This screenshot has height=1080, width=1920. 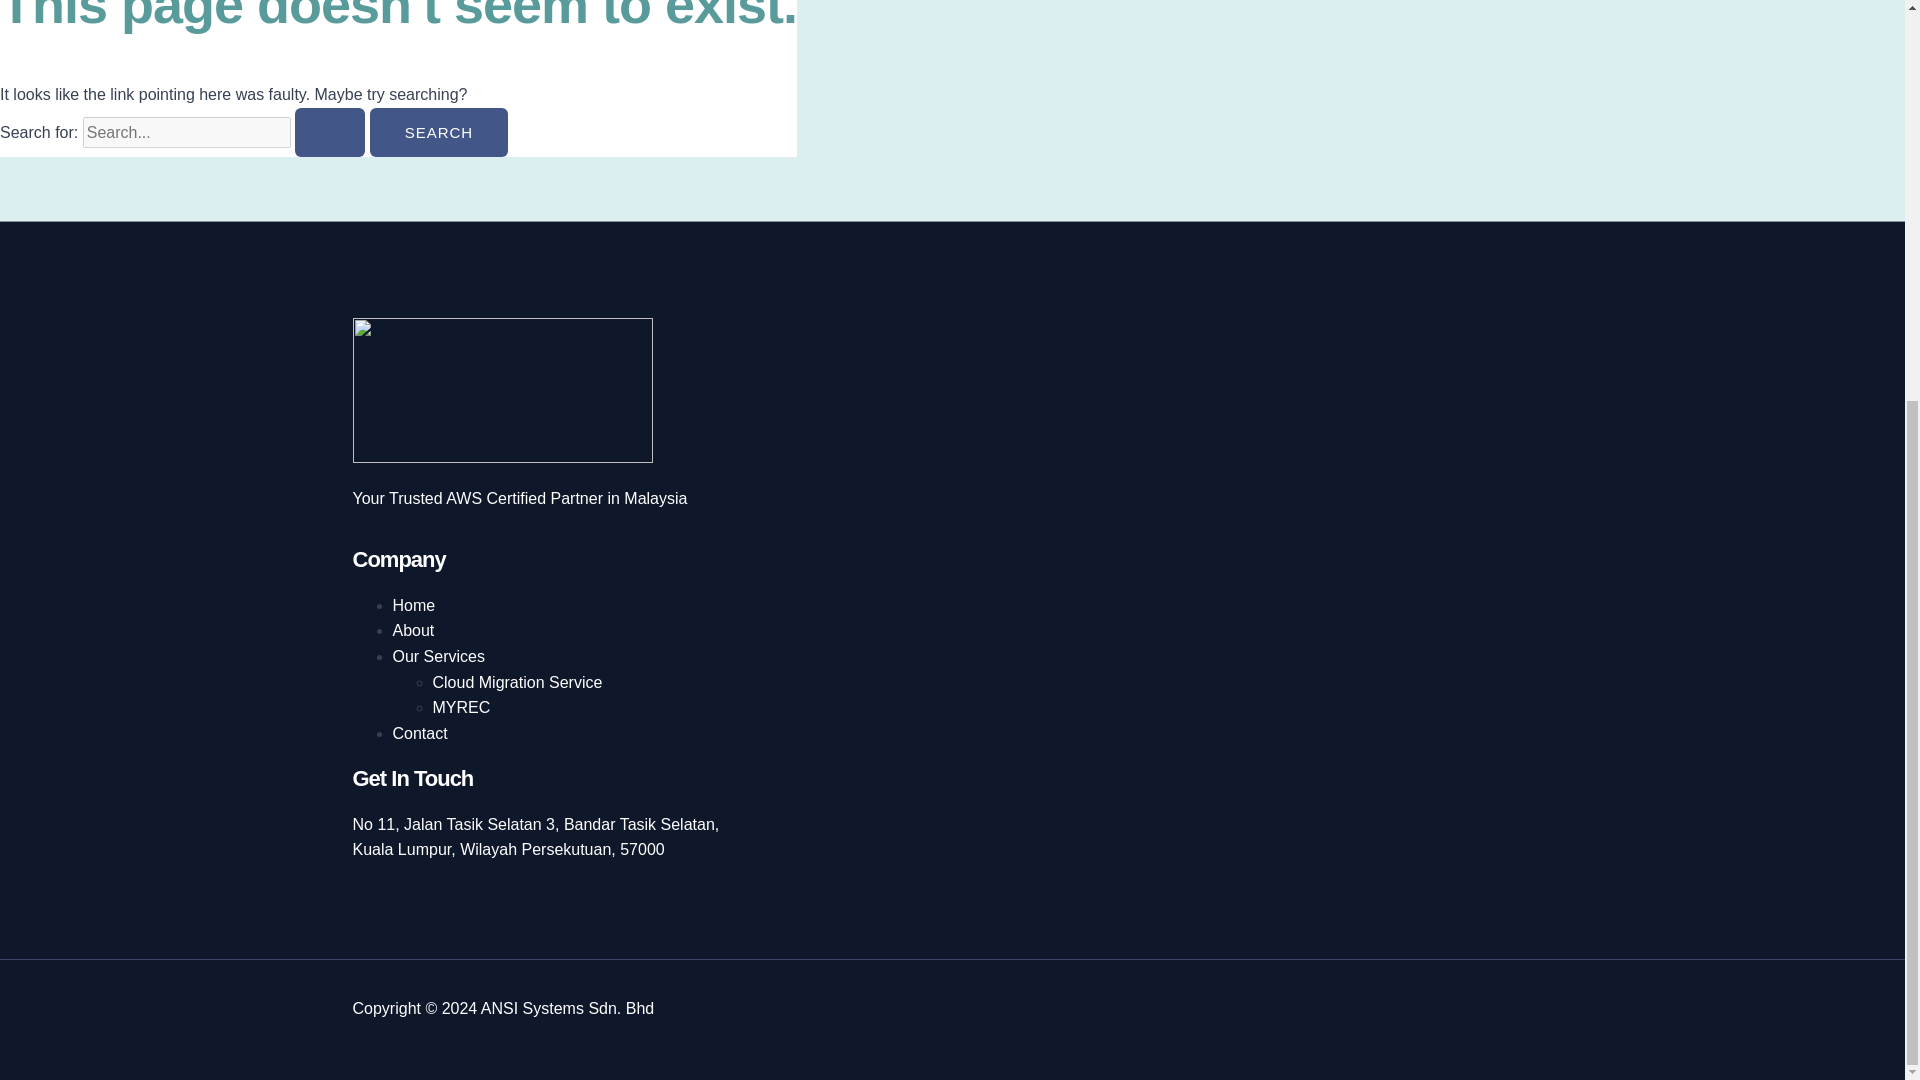 What do you see at coordinates (437, 656) in the screenshot?
I see `Our Services` at bounding box center [437, 656].